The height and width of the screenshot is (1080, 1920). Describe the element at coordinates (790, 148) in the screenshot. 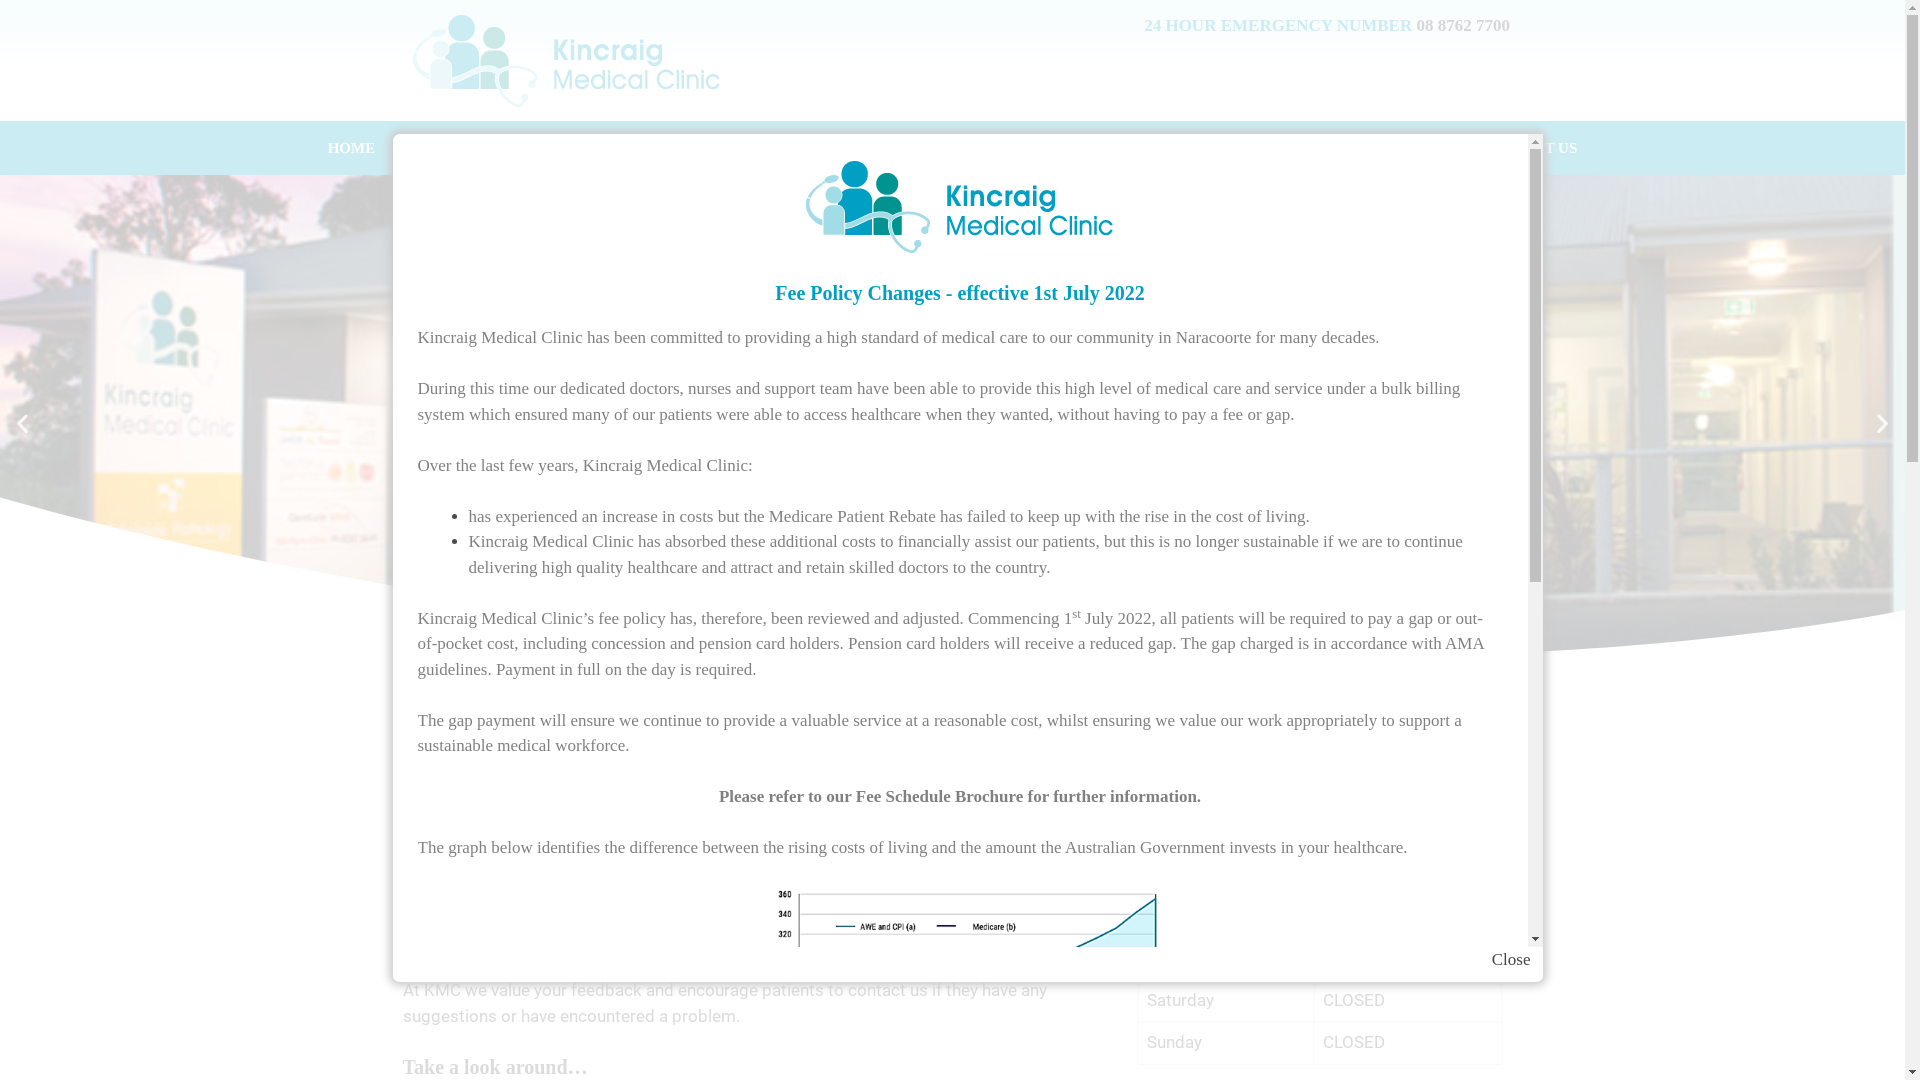

I see `SERVICES` at that location.